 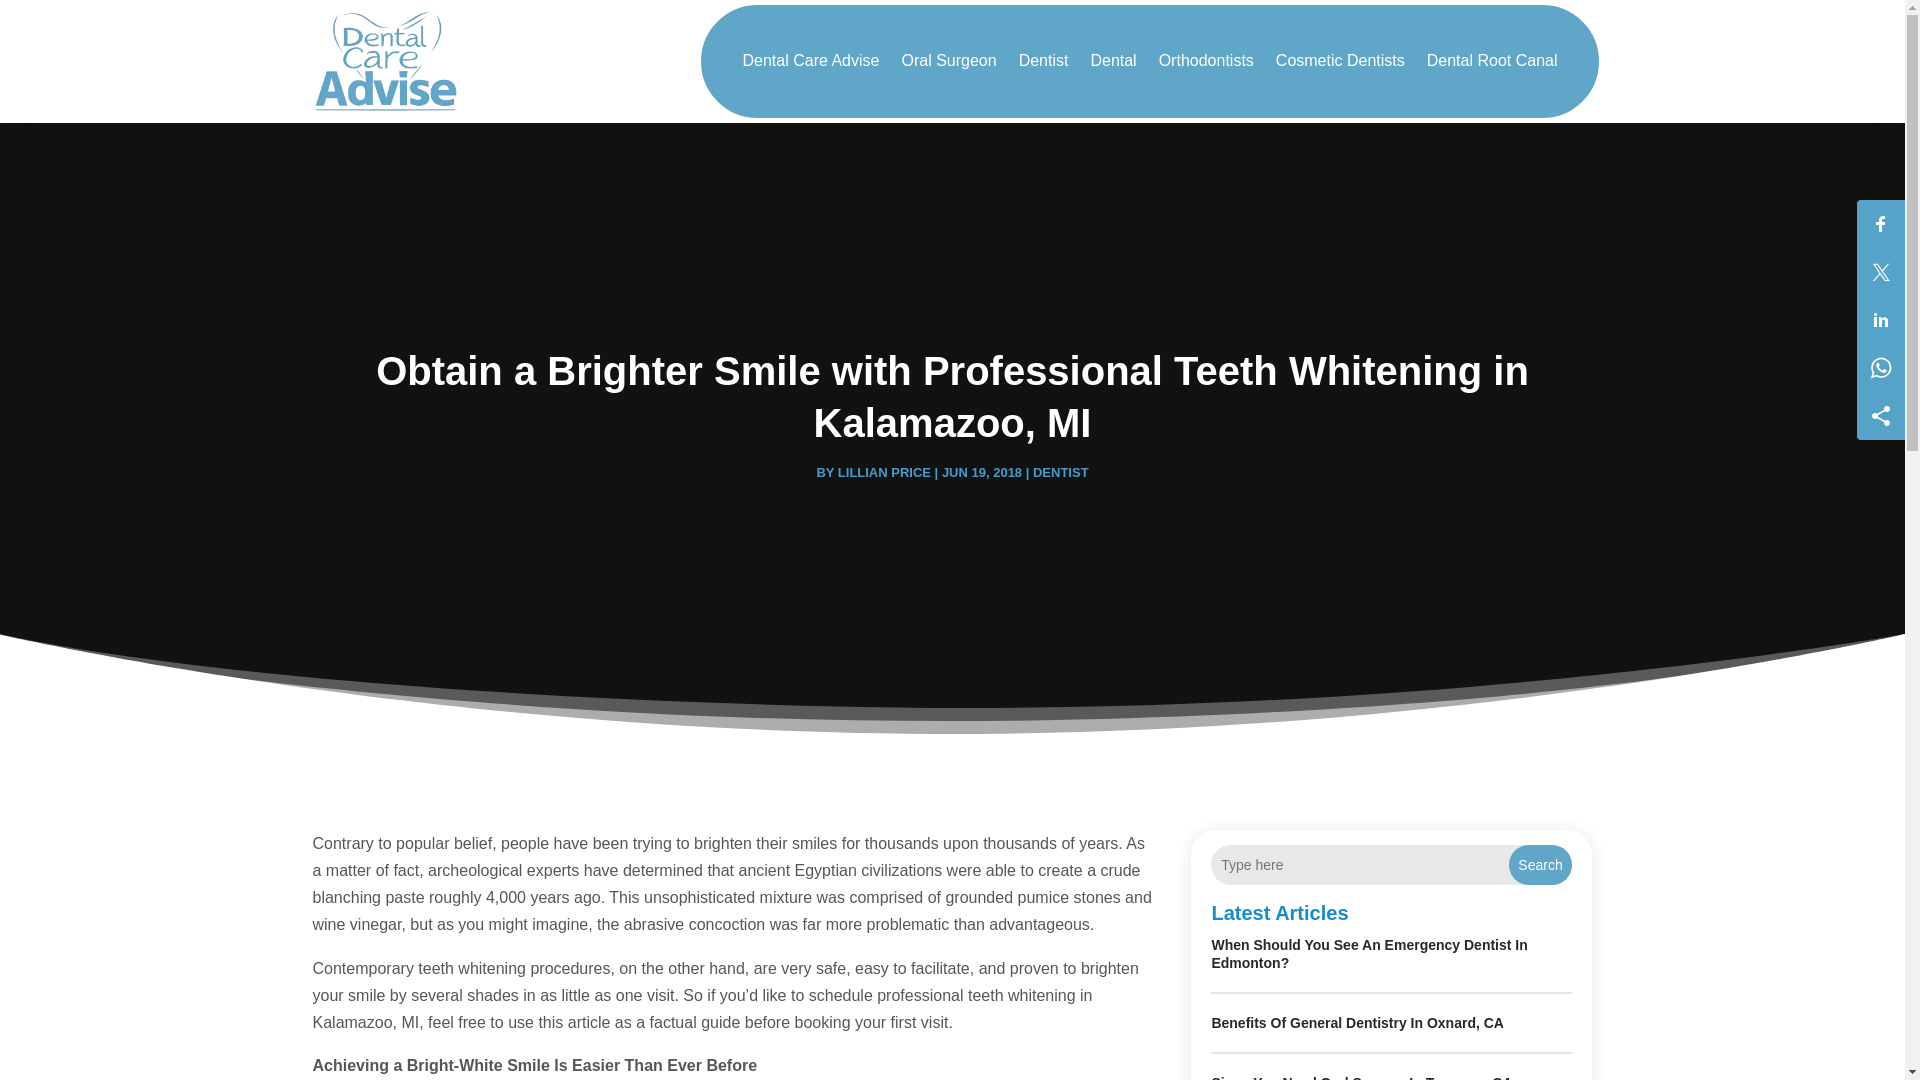 I want to click on Cosmetic Dentists, so click(x=1340, y=61).